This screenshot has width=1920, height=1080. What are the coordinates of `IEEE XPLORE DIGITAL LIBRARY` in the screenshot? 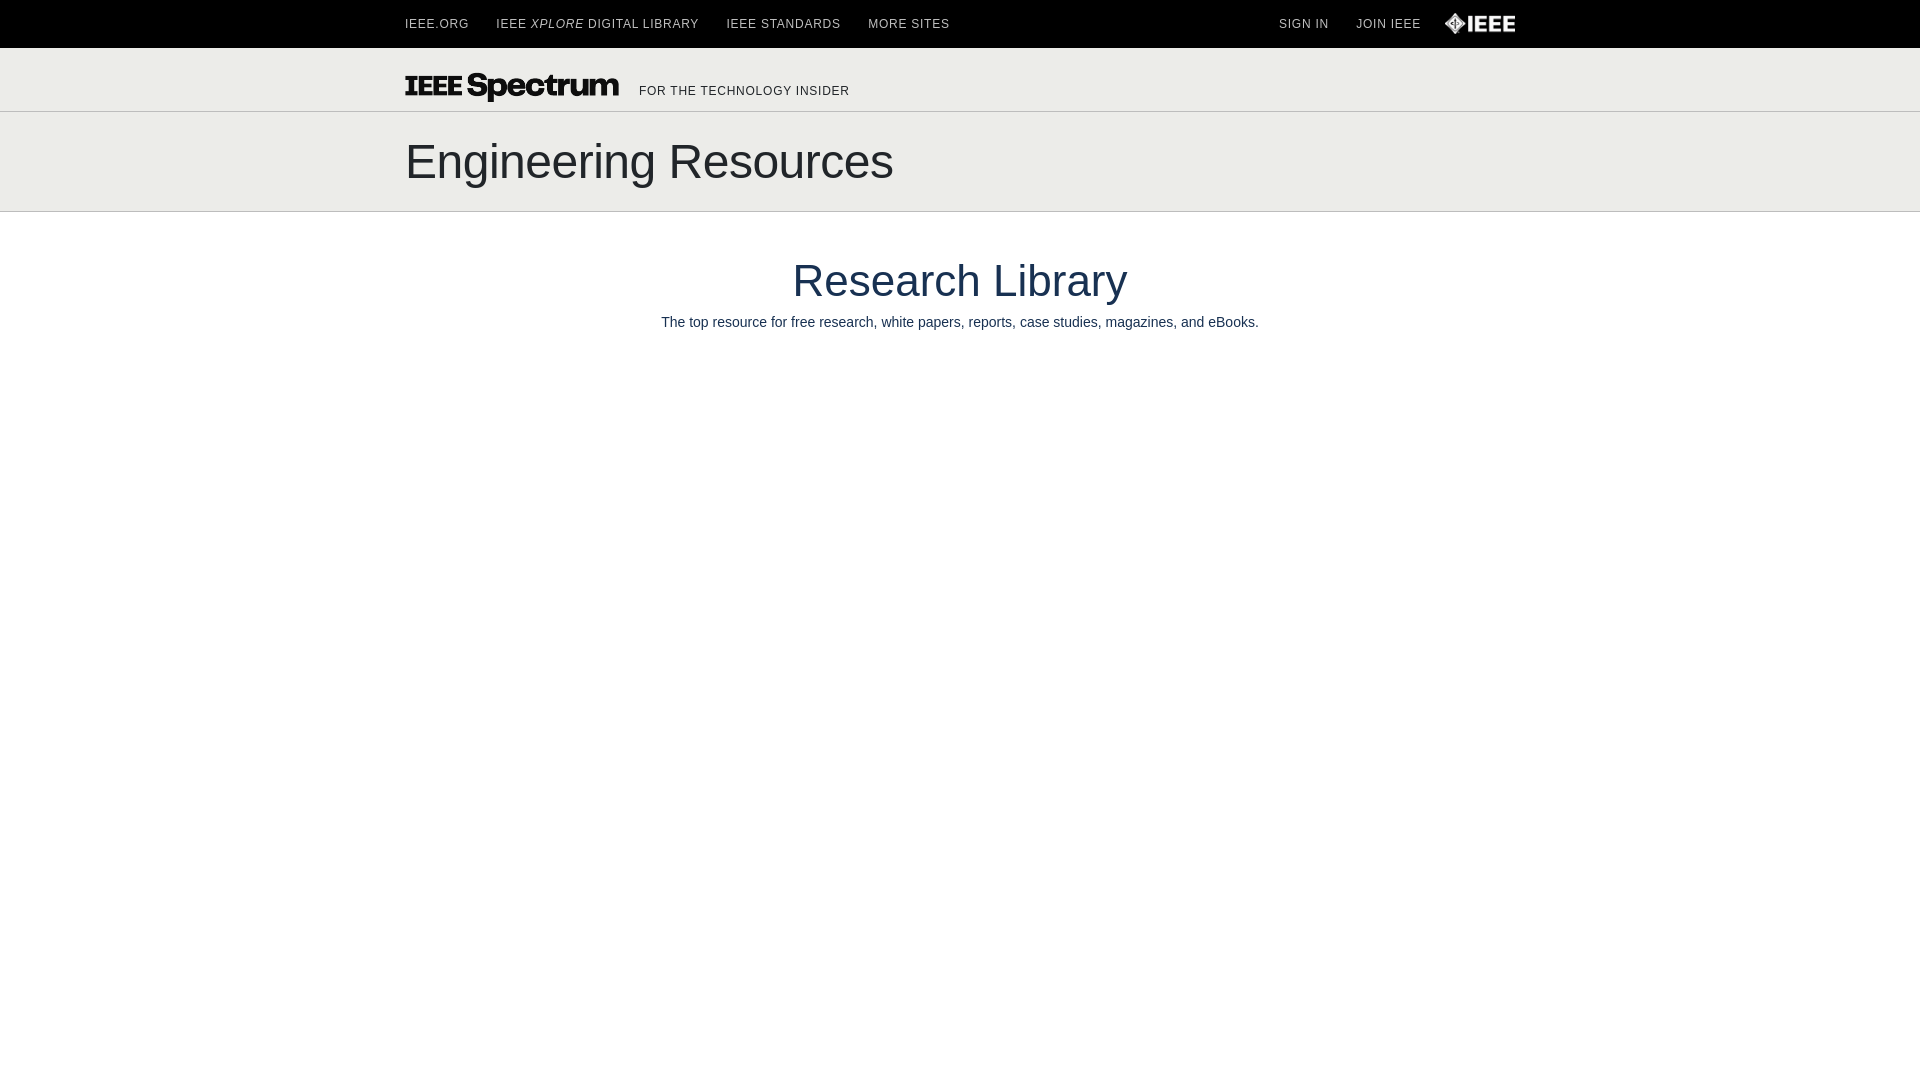 It's located at (596, 24).